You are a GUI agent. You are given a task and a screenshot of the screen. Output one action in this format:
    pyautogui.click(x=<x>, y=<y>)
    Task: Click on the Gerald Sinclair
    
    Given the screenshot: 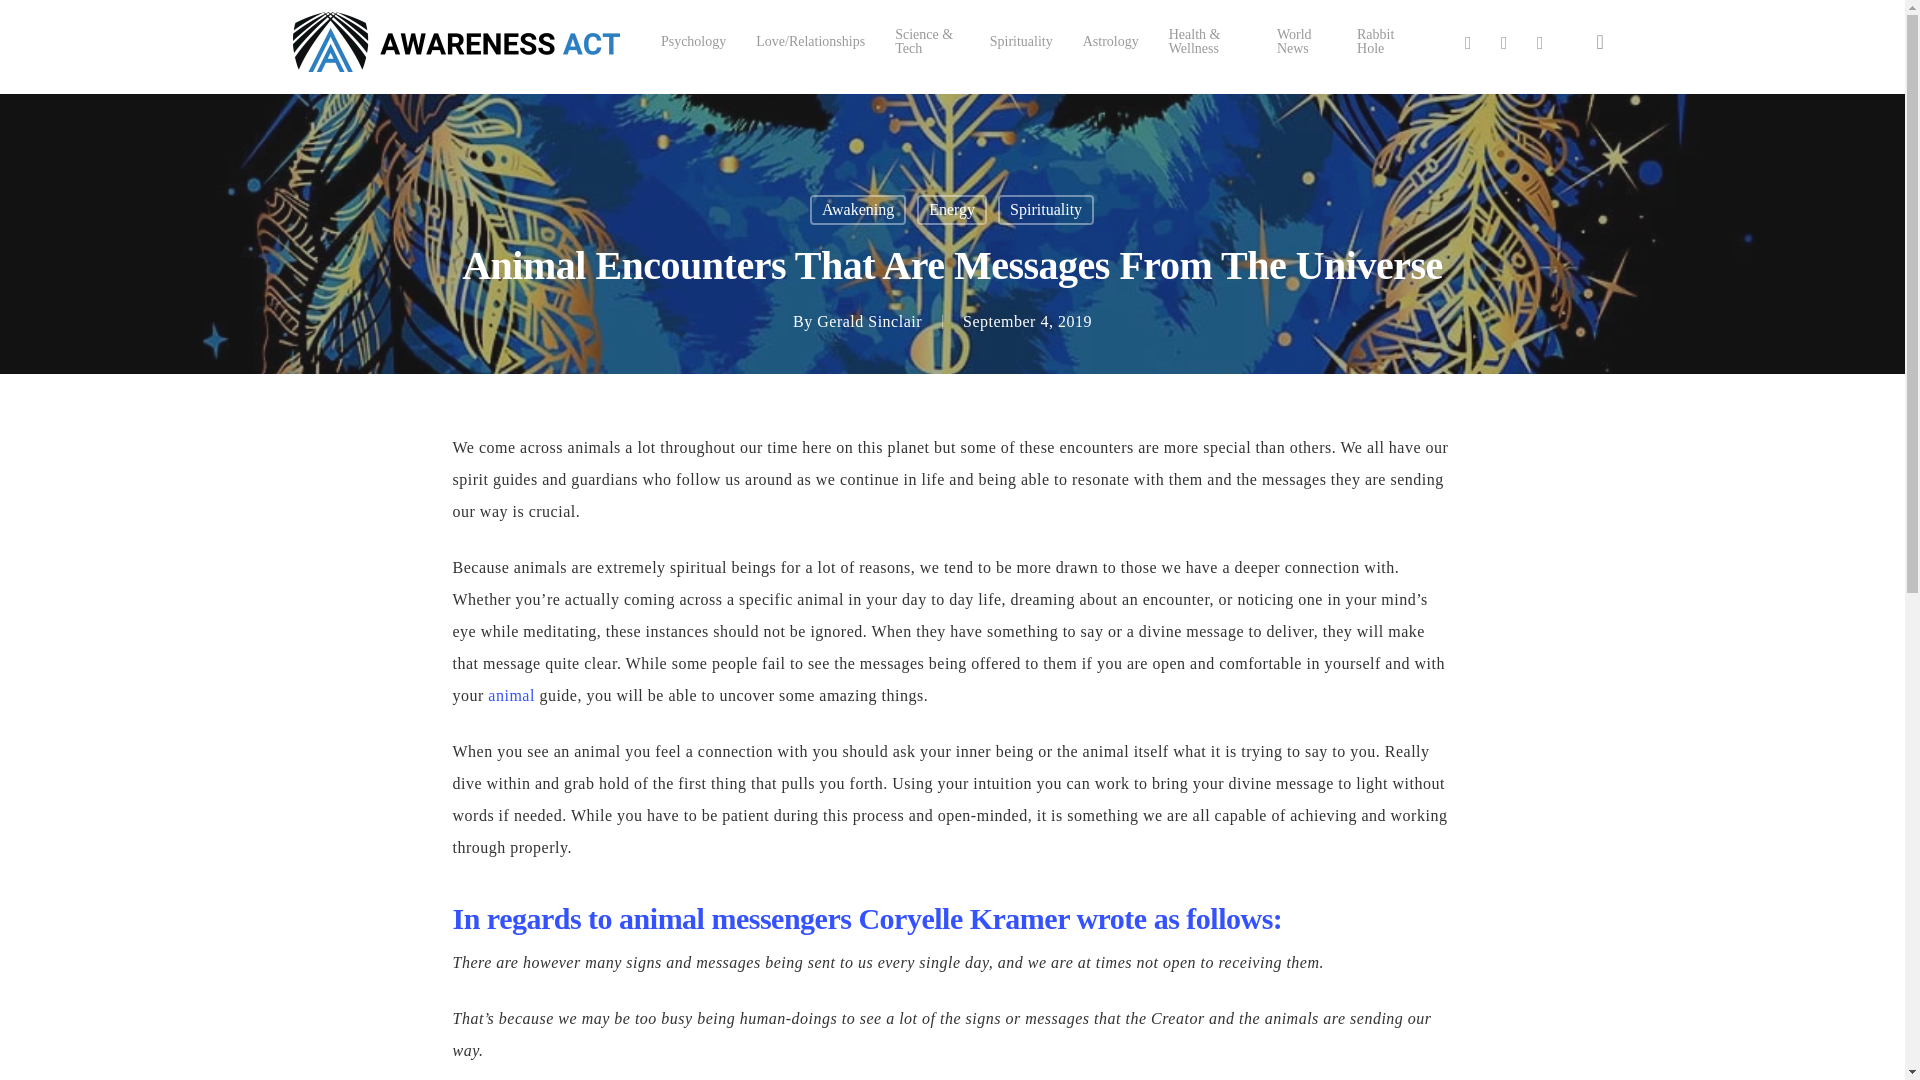 What is the action you would take?
    pyautogui.click(x=869, y=322)
    